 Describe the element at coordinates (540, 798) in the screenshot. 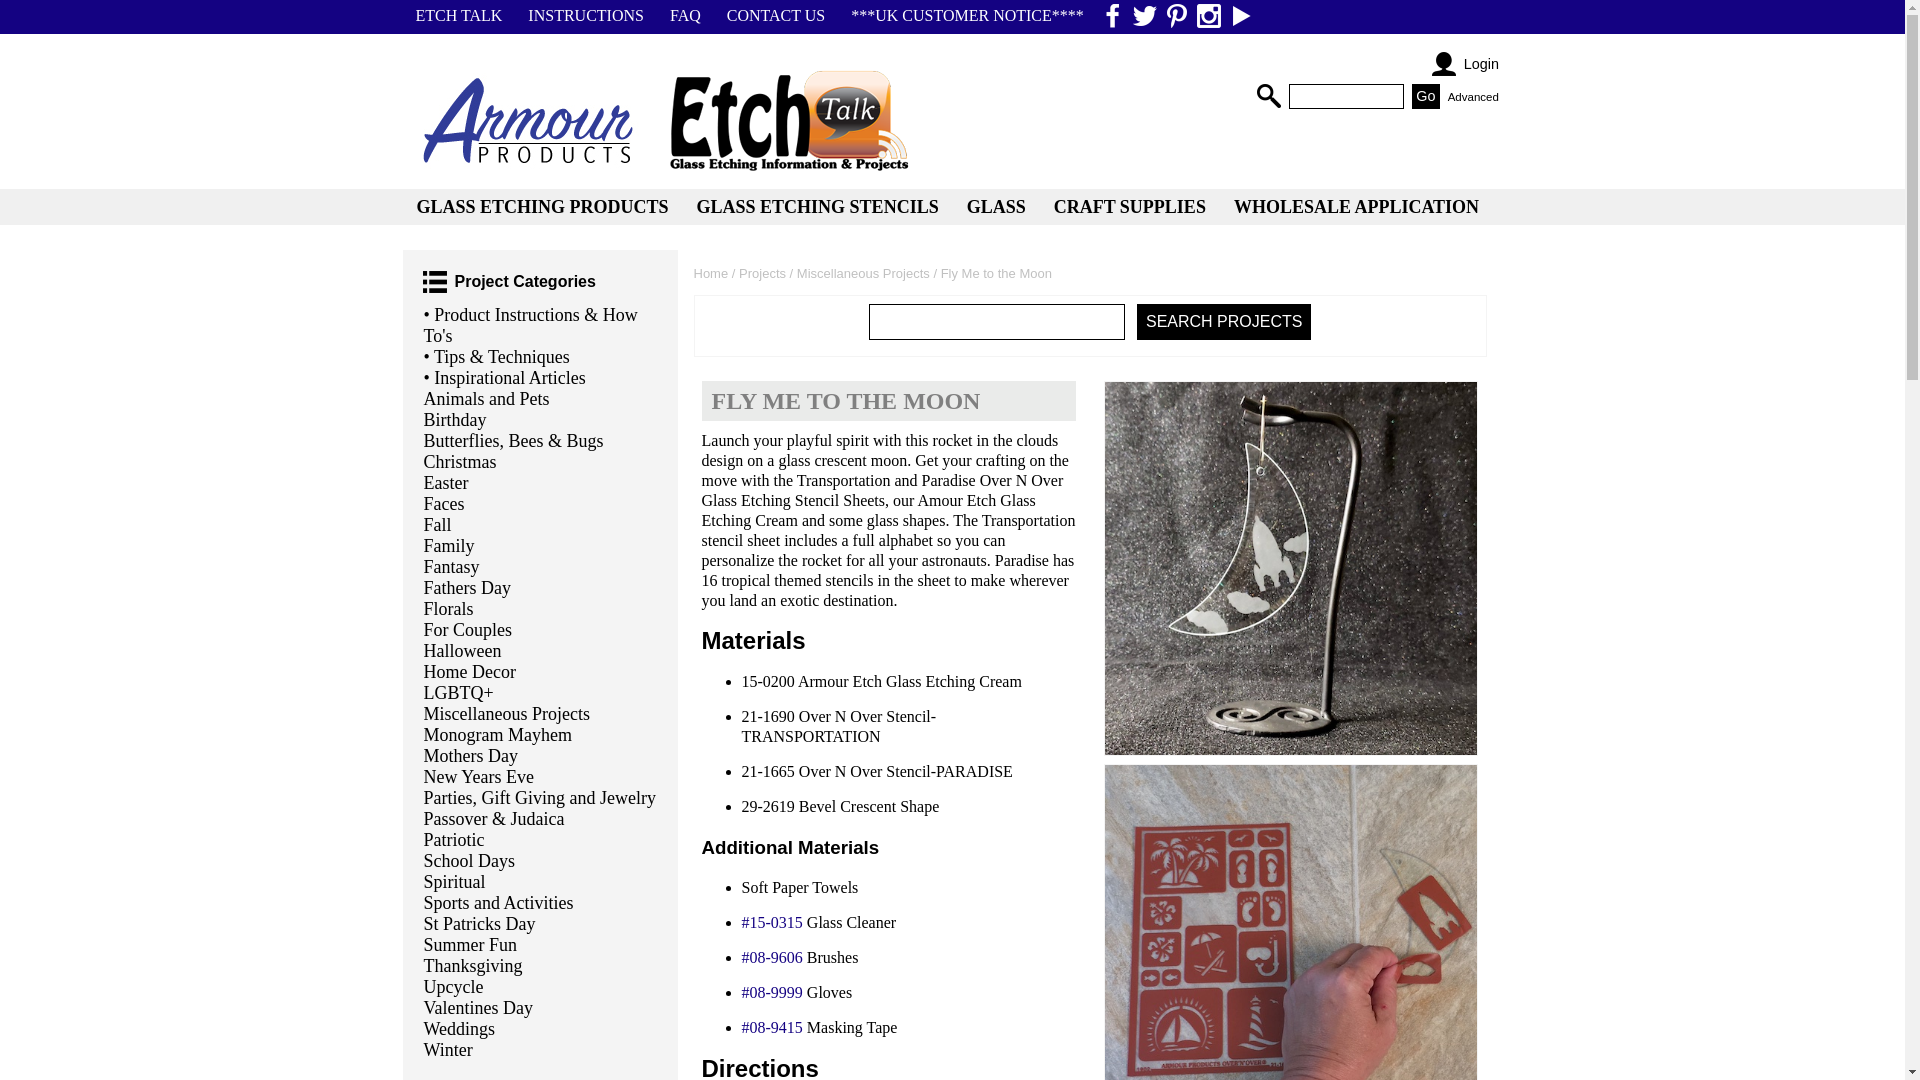

I see `Parties, Gift Giving and Jewelry` at that location.